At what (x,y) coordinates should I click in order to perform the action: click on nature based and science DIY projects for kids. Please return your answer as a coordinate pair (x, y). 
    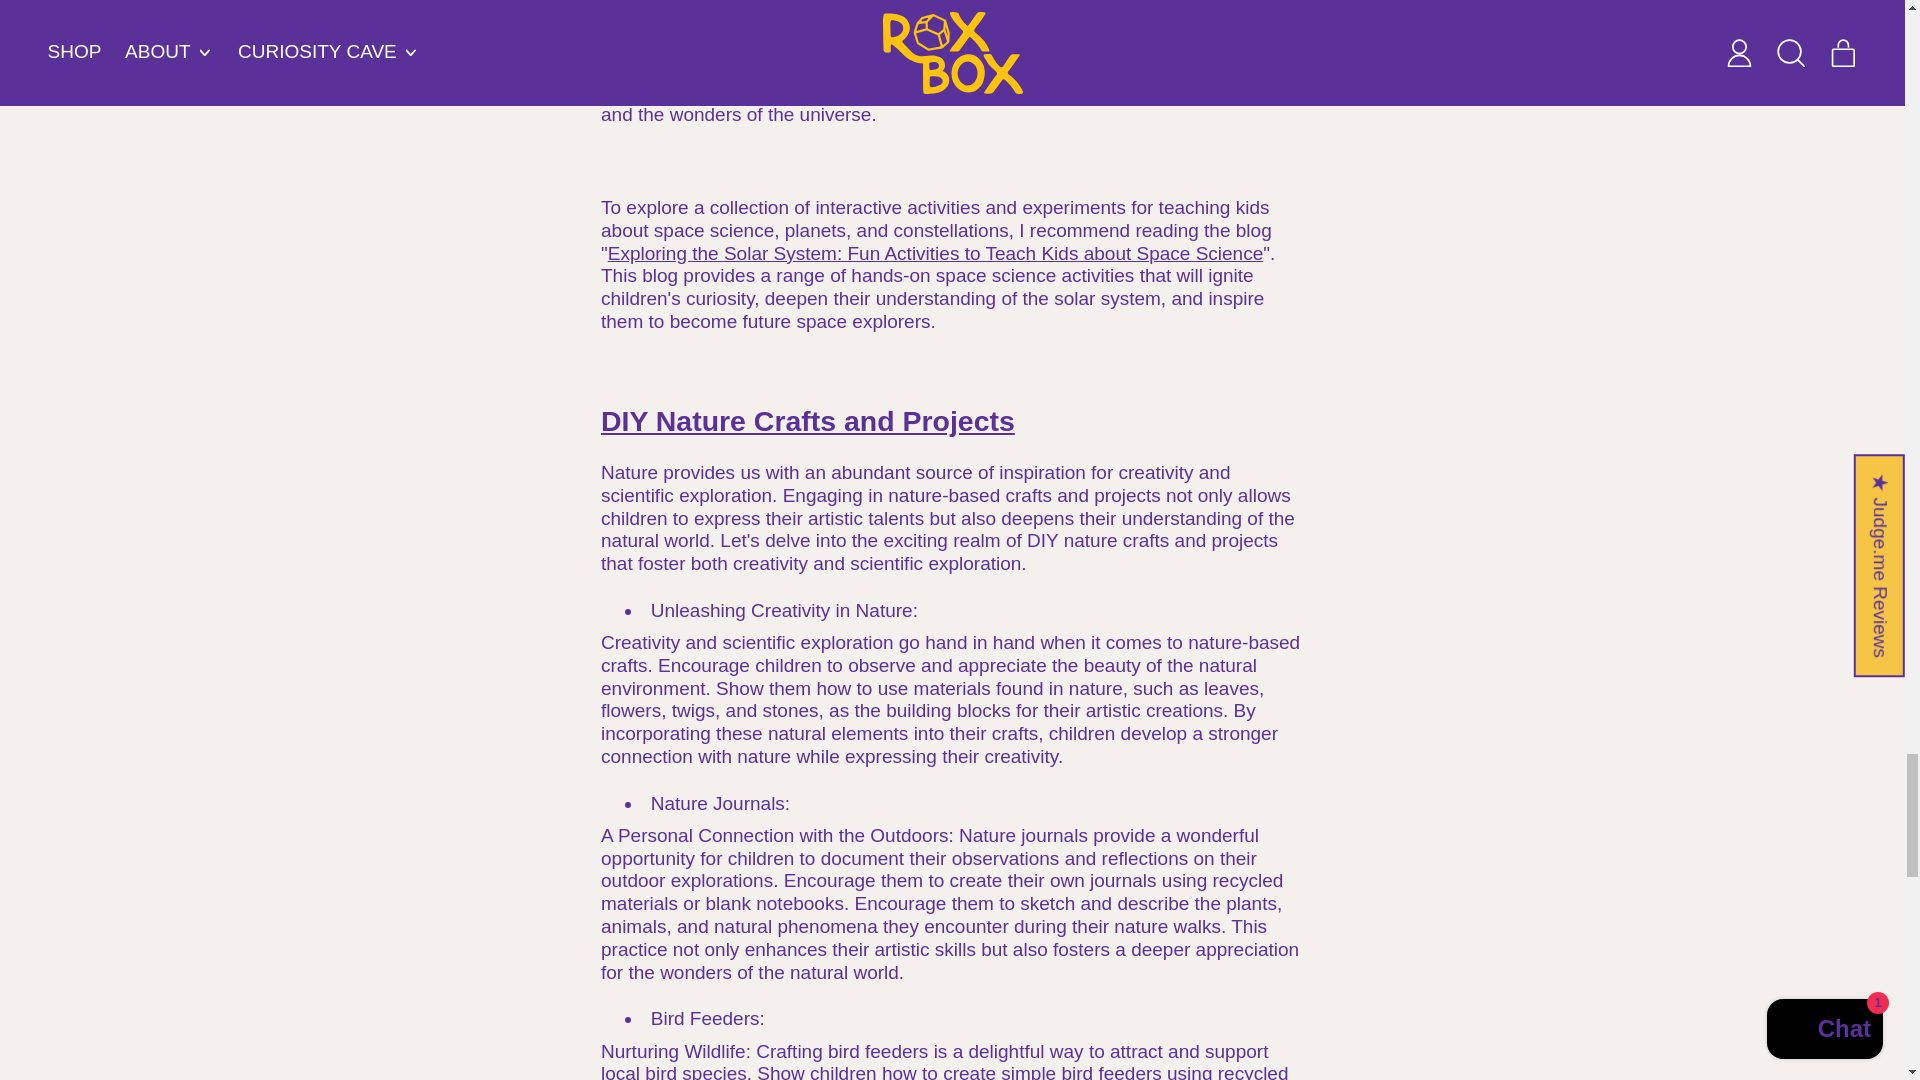
    Looking at the image, I should click on (808, 421).